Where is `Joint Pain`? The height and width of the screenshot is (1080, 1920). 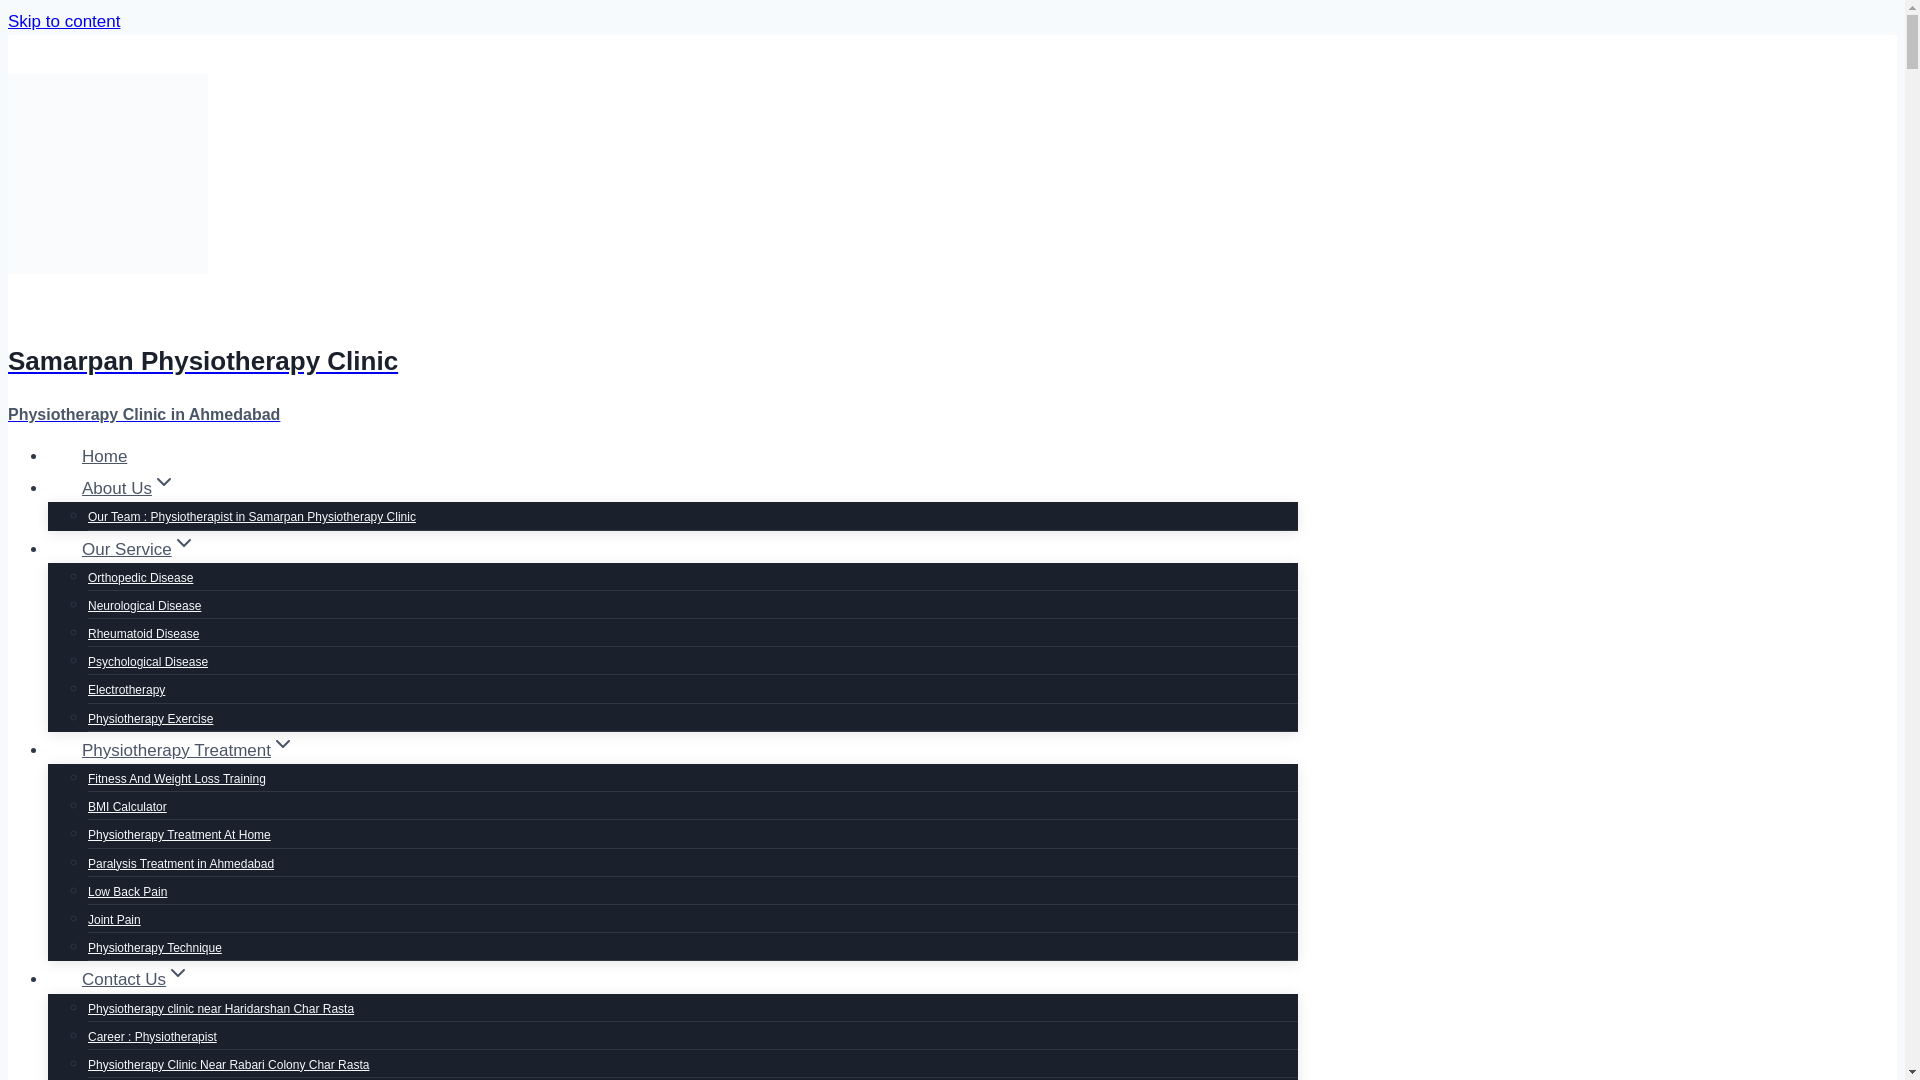 Joint Pain is located at coordinates (114, 919).